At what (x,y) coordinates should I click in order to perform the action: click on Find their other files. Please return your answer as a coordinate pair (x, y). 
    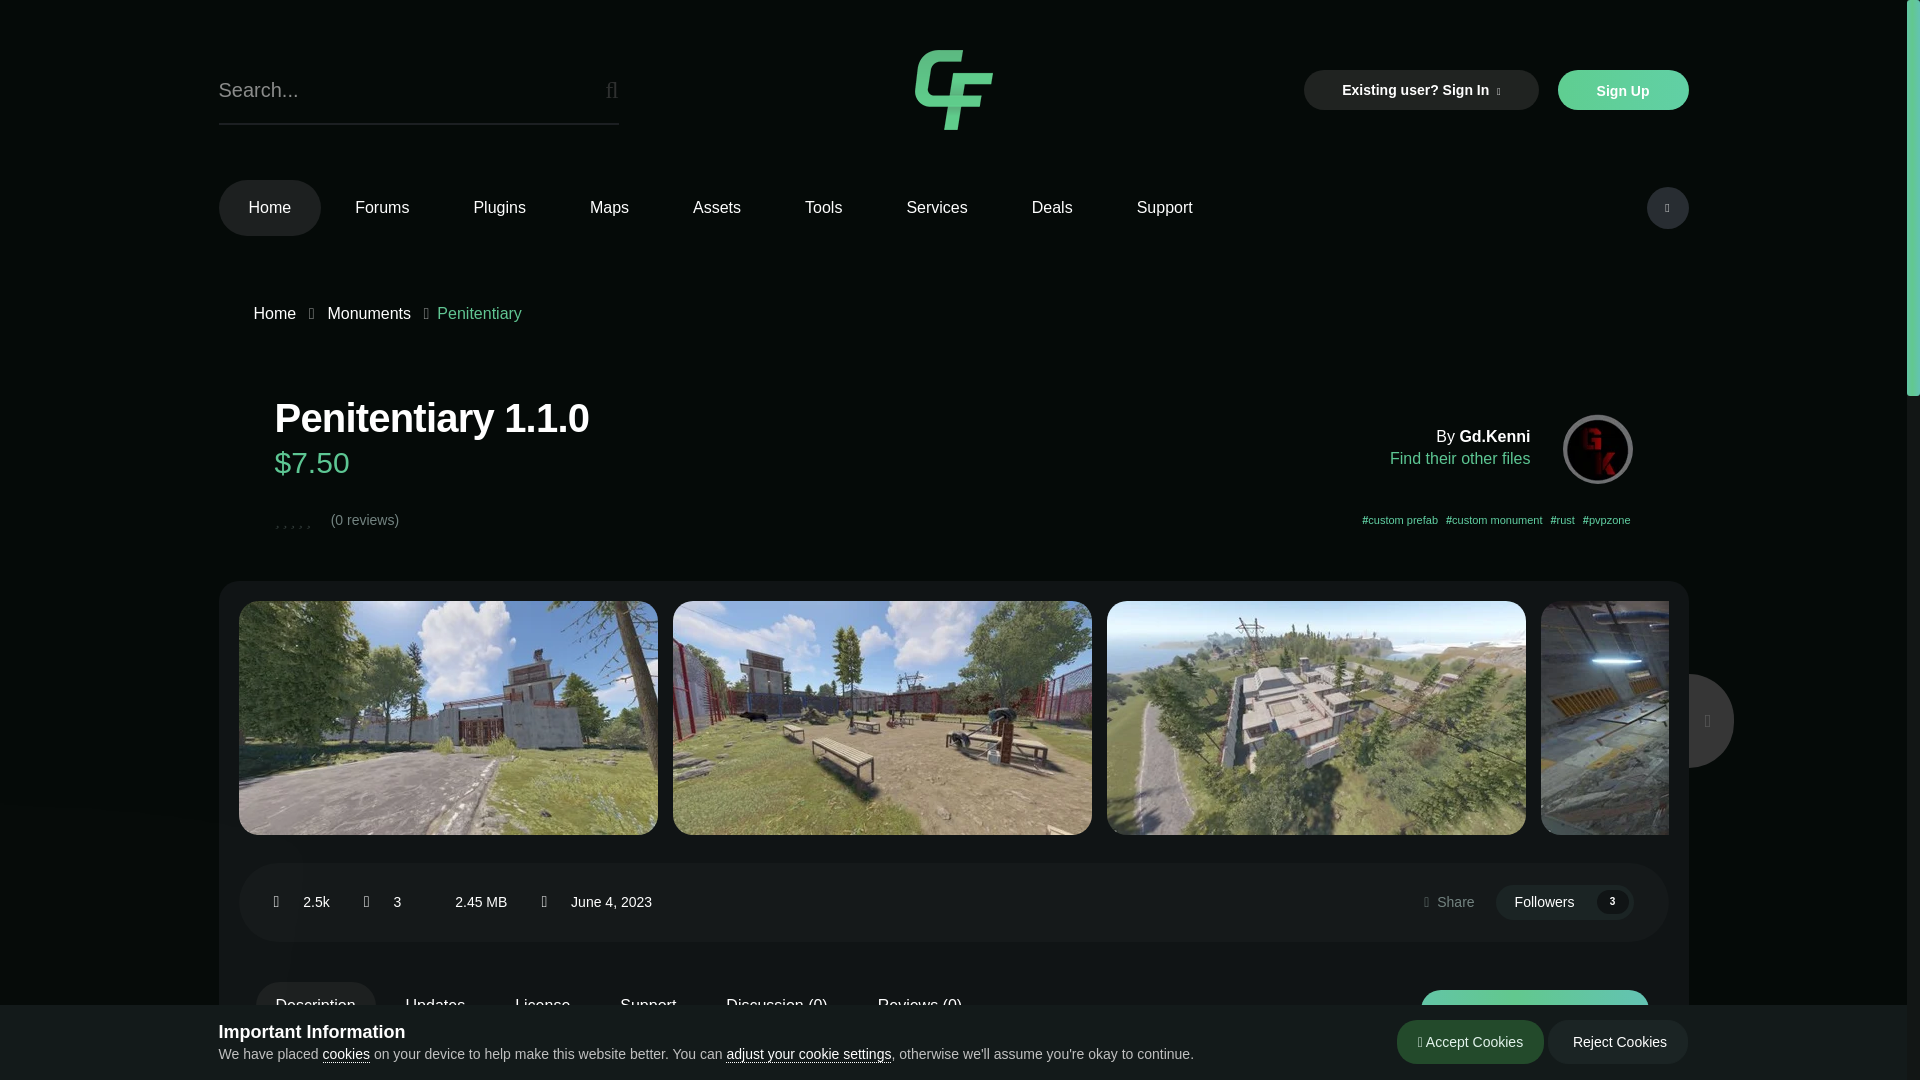
    Looking at the image, I should click on (1460, 458).